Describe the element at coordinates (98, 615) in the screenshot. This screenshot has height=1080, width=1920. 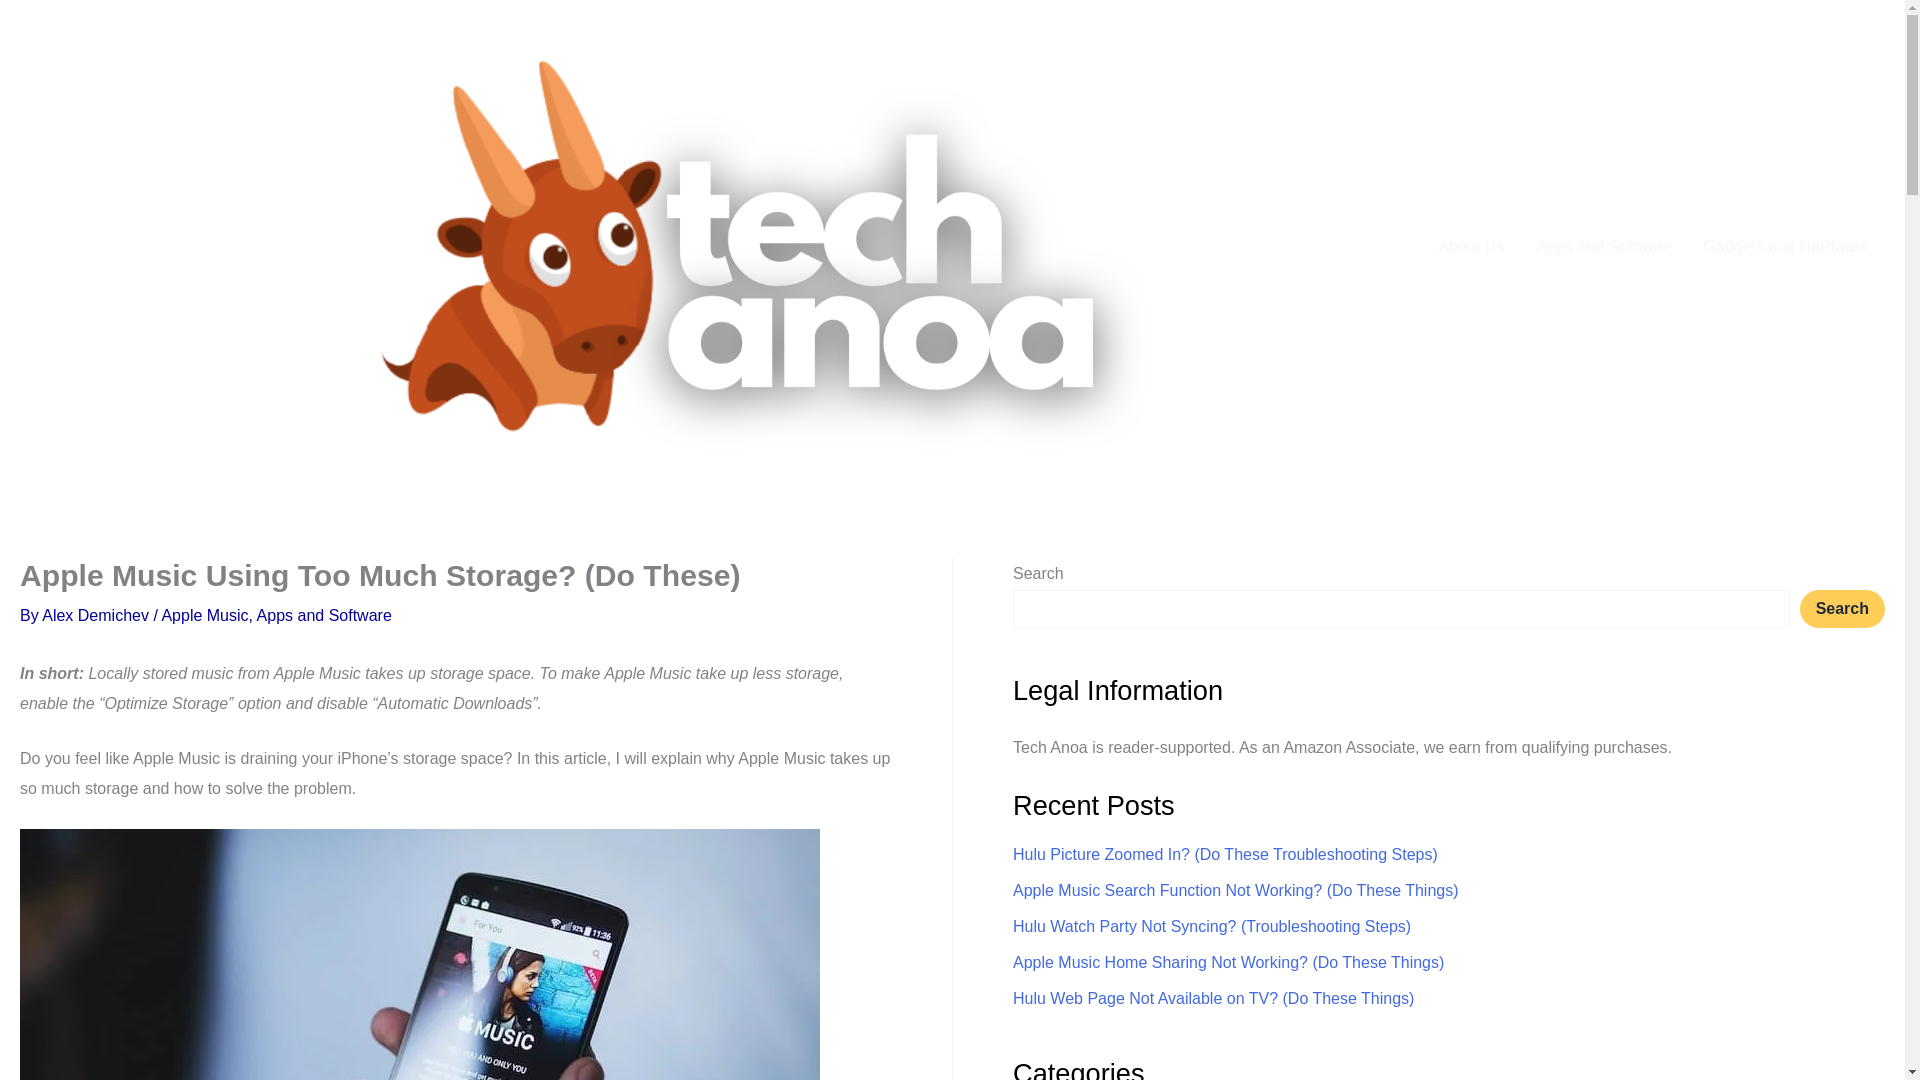
I see `Alex Demichev` at that location.